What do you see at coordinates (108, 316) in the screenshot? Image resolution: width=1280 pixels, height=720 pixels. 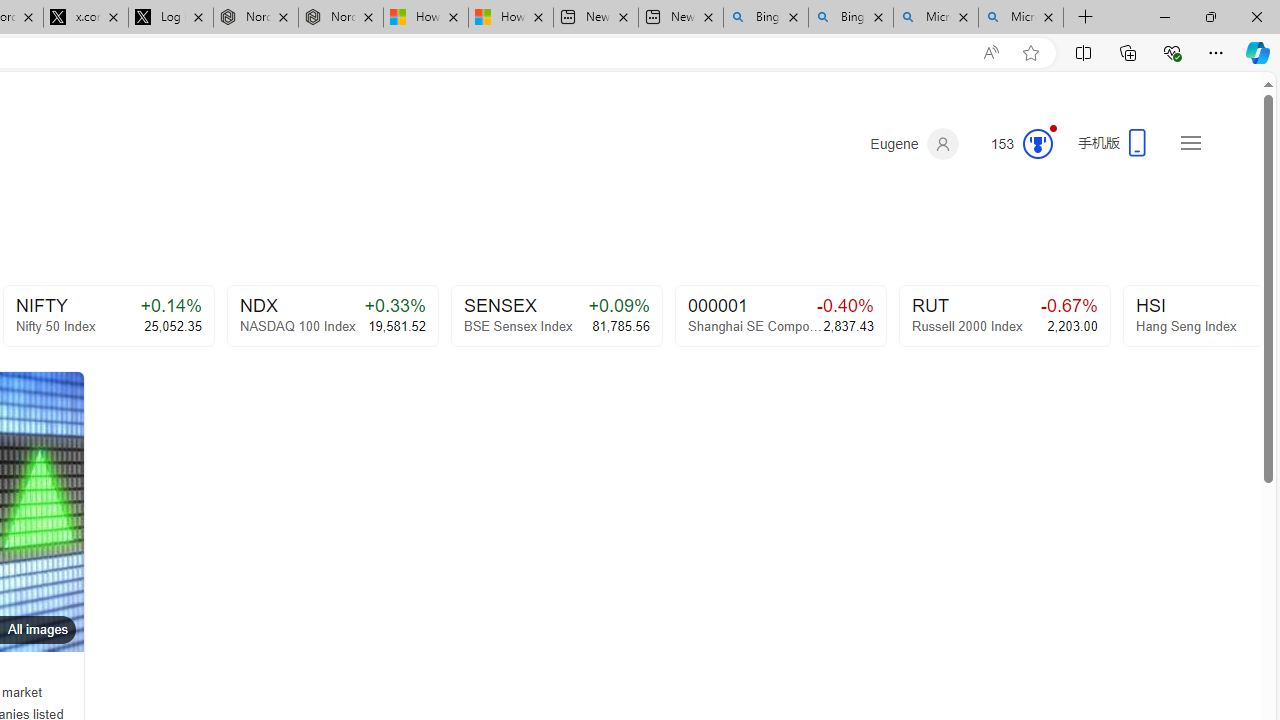 I see `NIFTY+0.14%Nifty 50 Index25,052.35` at bounding box center [108, 316].